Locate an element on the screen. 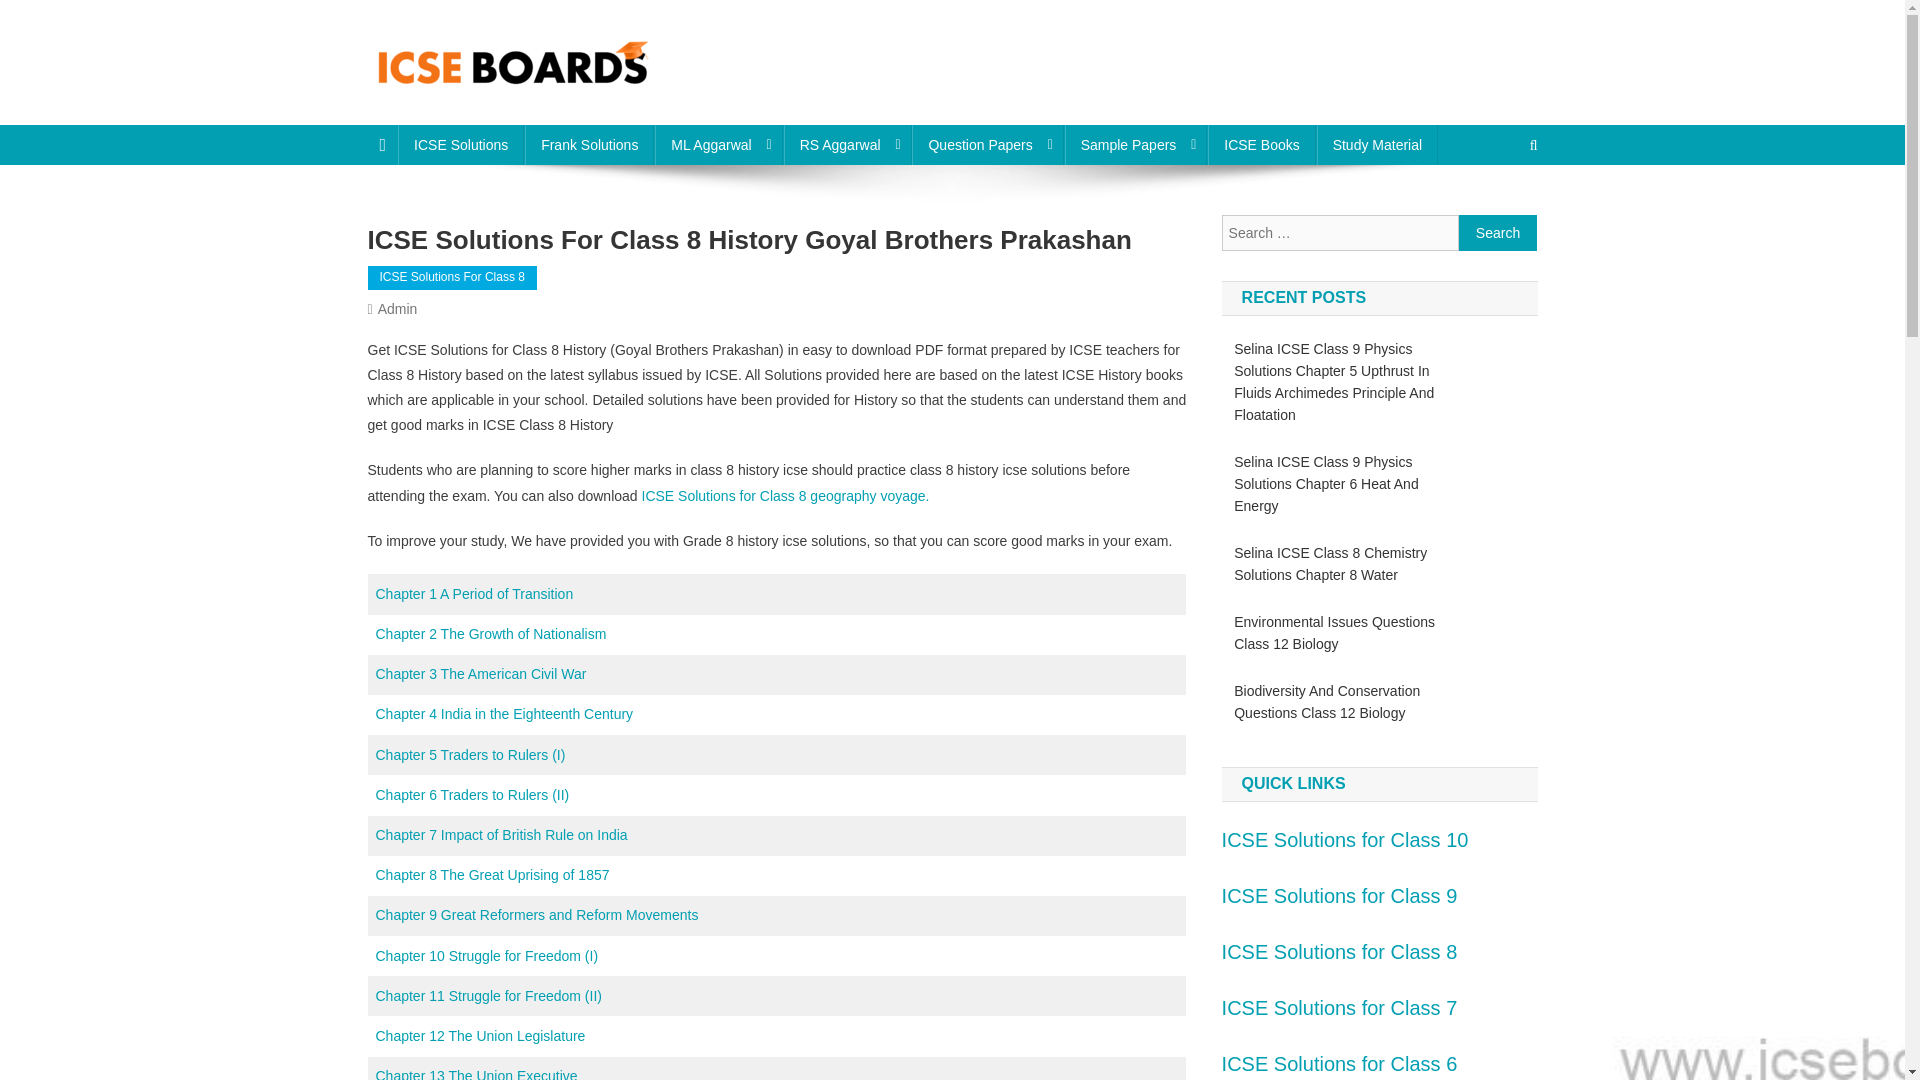 This screenshot has height=1080, width=1920. Question Papers is located at coordinates (988, 145).